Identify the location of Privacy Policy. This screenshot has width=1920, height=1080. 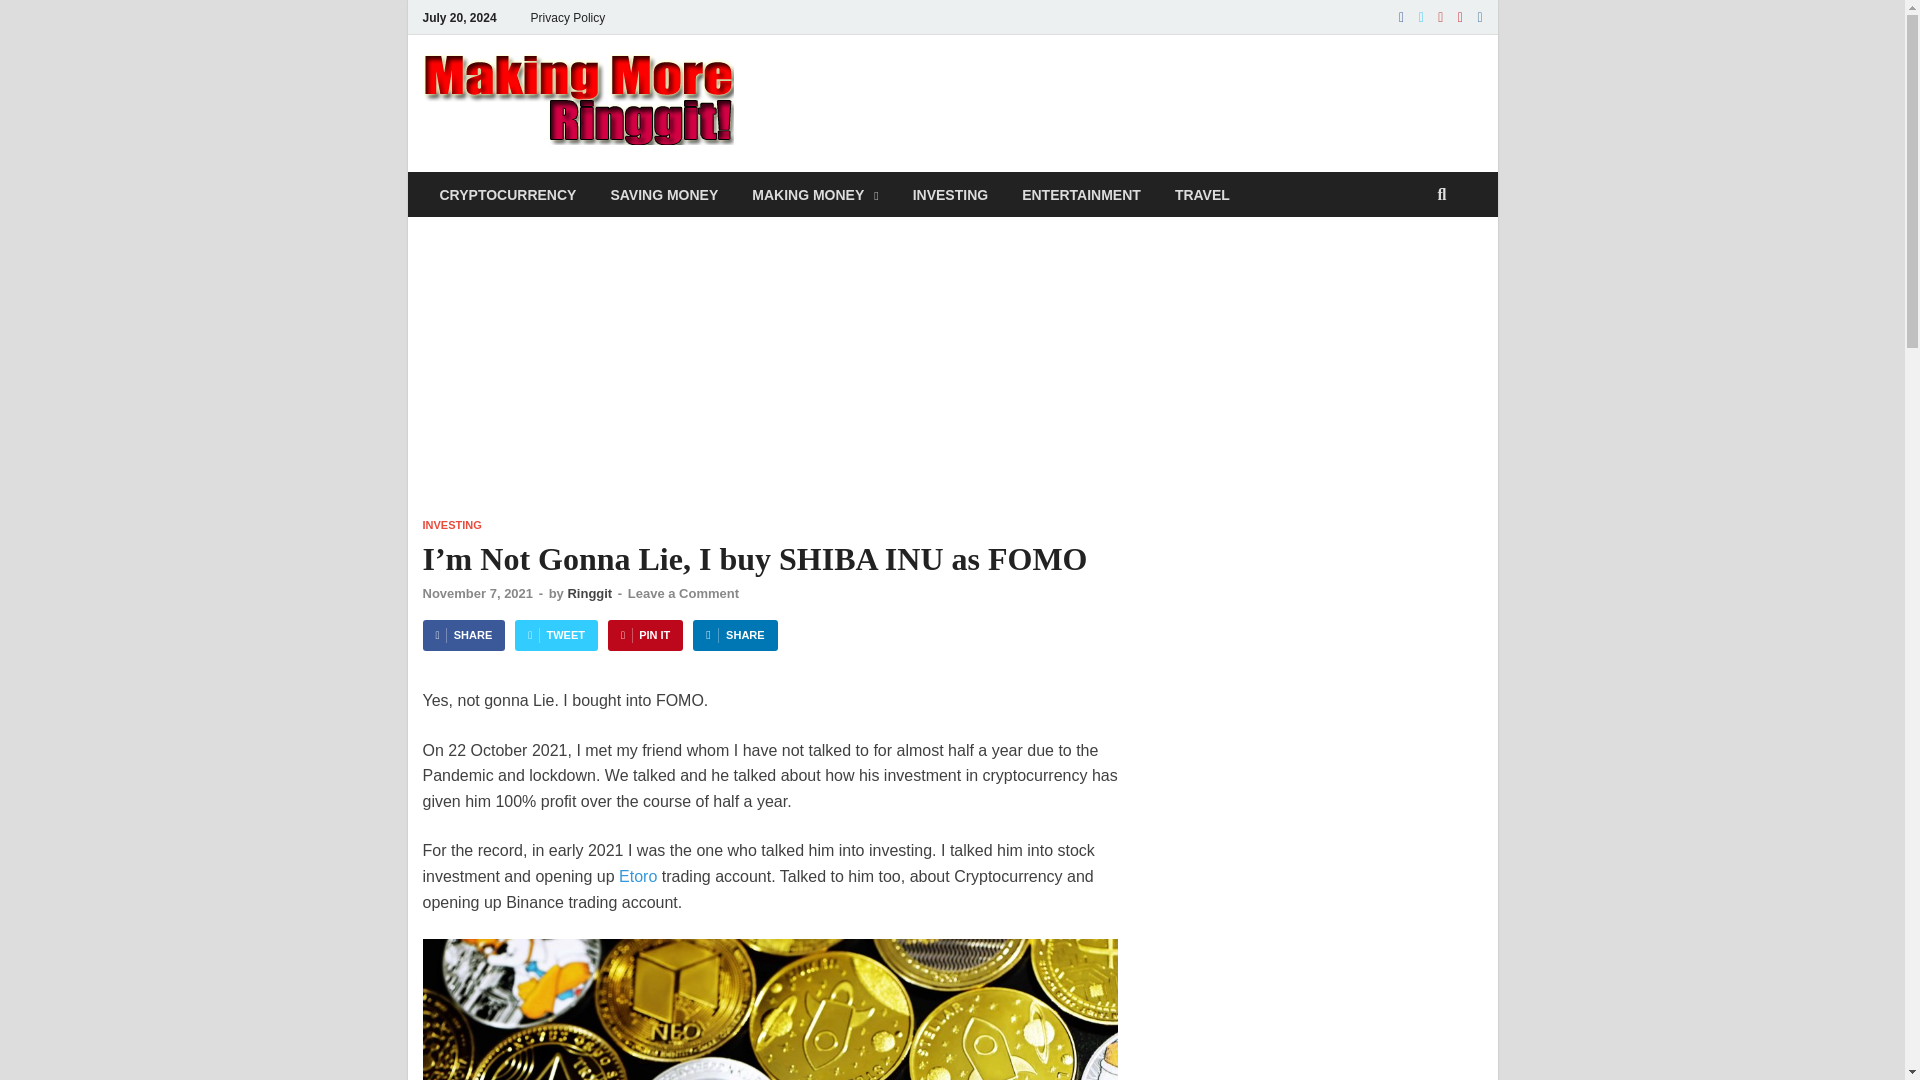
(568, 17).